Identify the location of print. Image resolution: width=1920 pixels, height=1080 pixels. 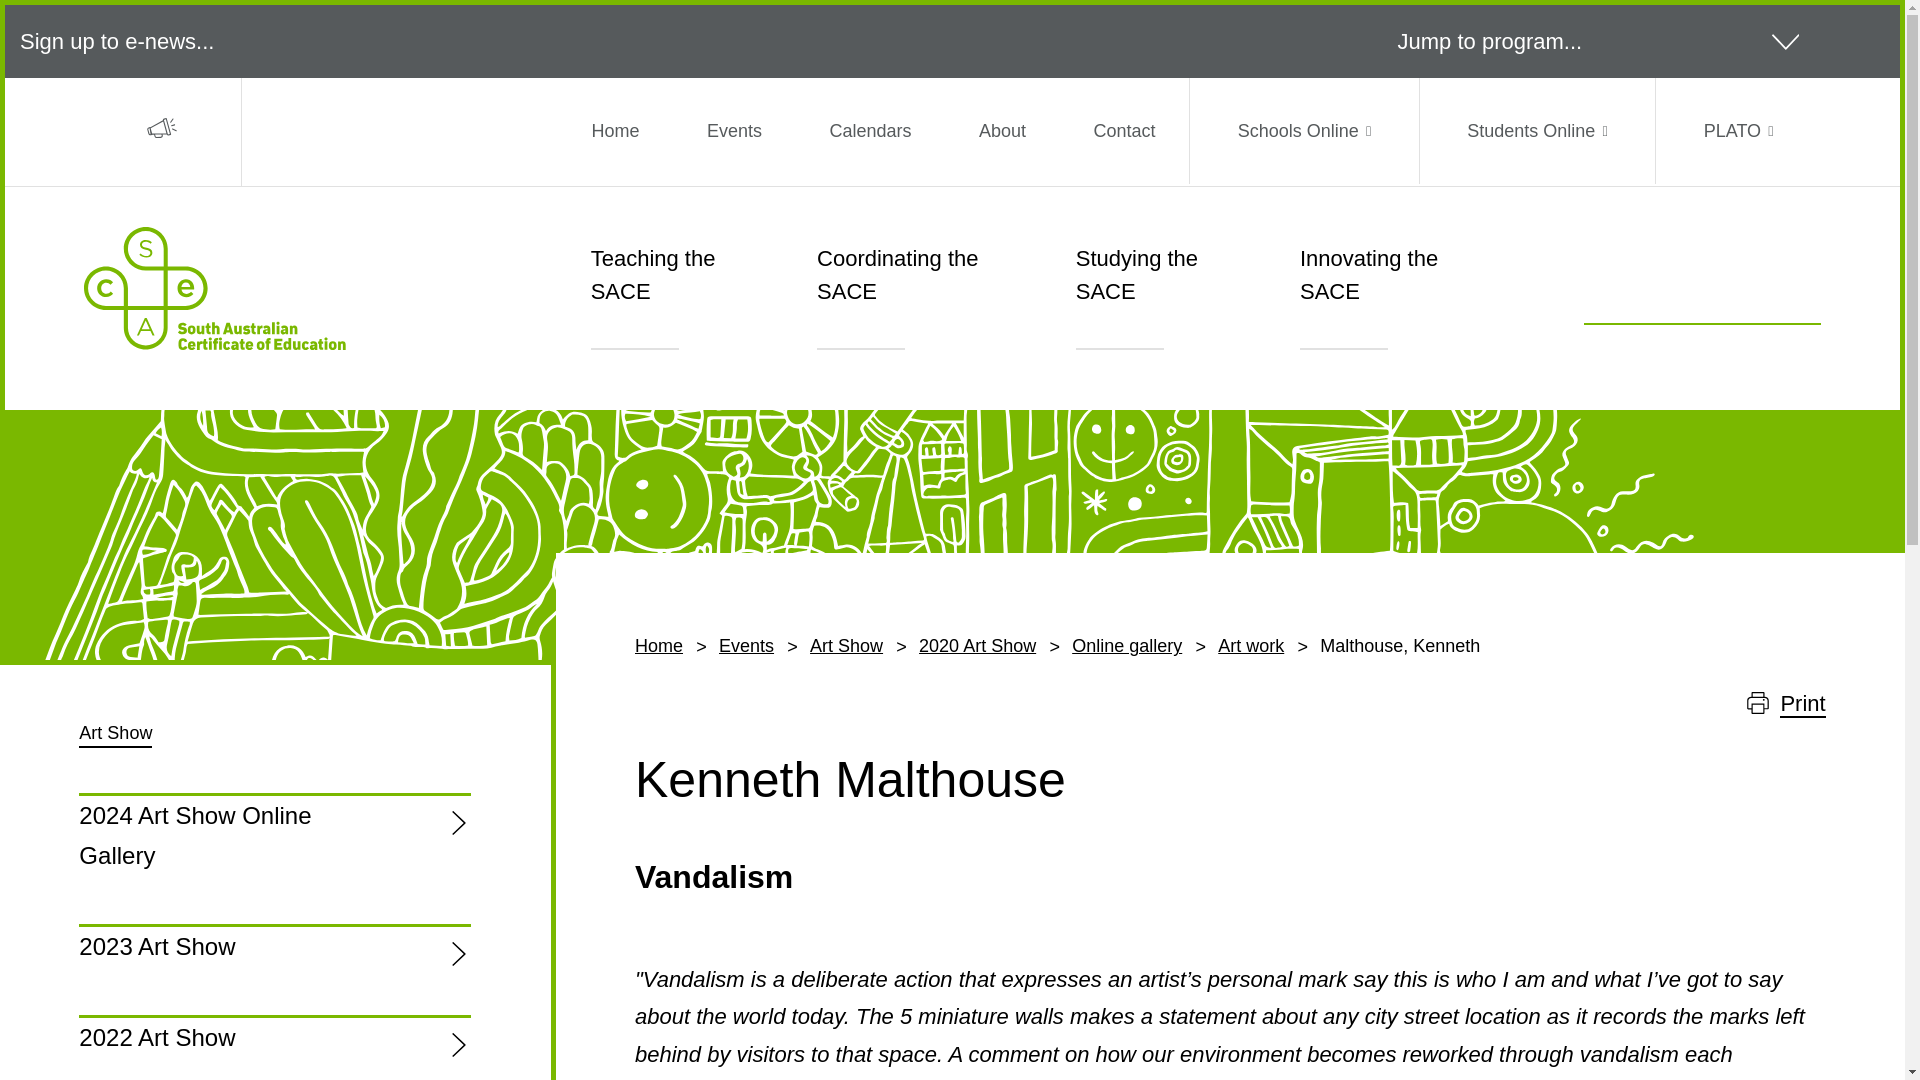
(162, 131).